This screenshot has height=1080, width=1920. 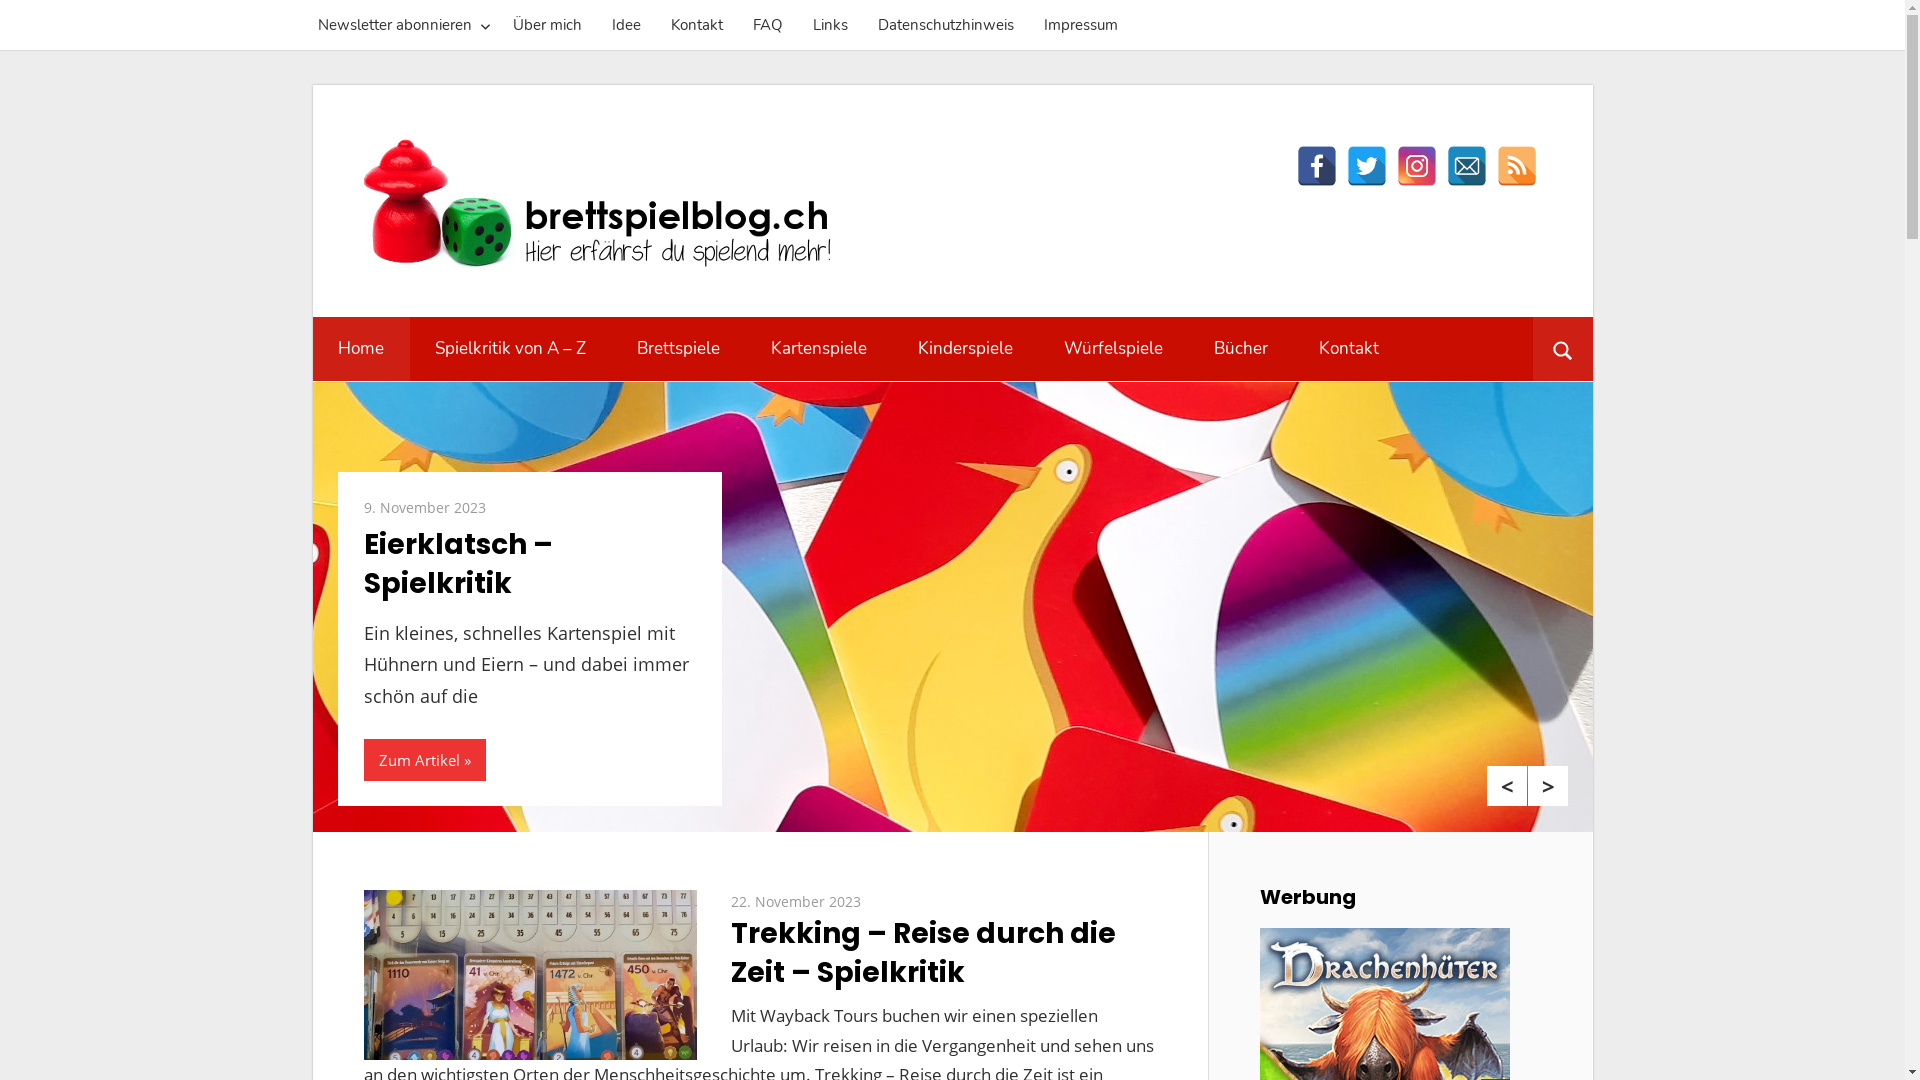 What do you see at coordinates (1366, 166) in the screenshot?
I see `Twitter` at bounding box center [1366, 166].